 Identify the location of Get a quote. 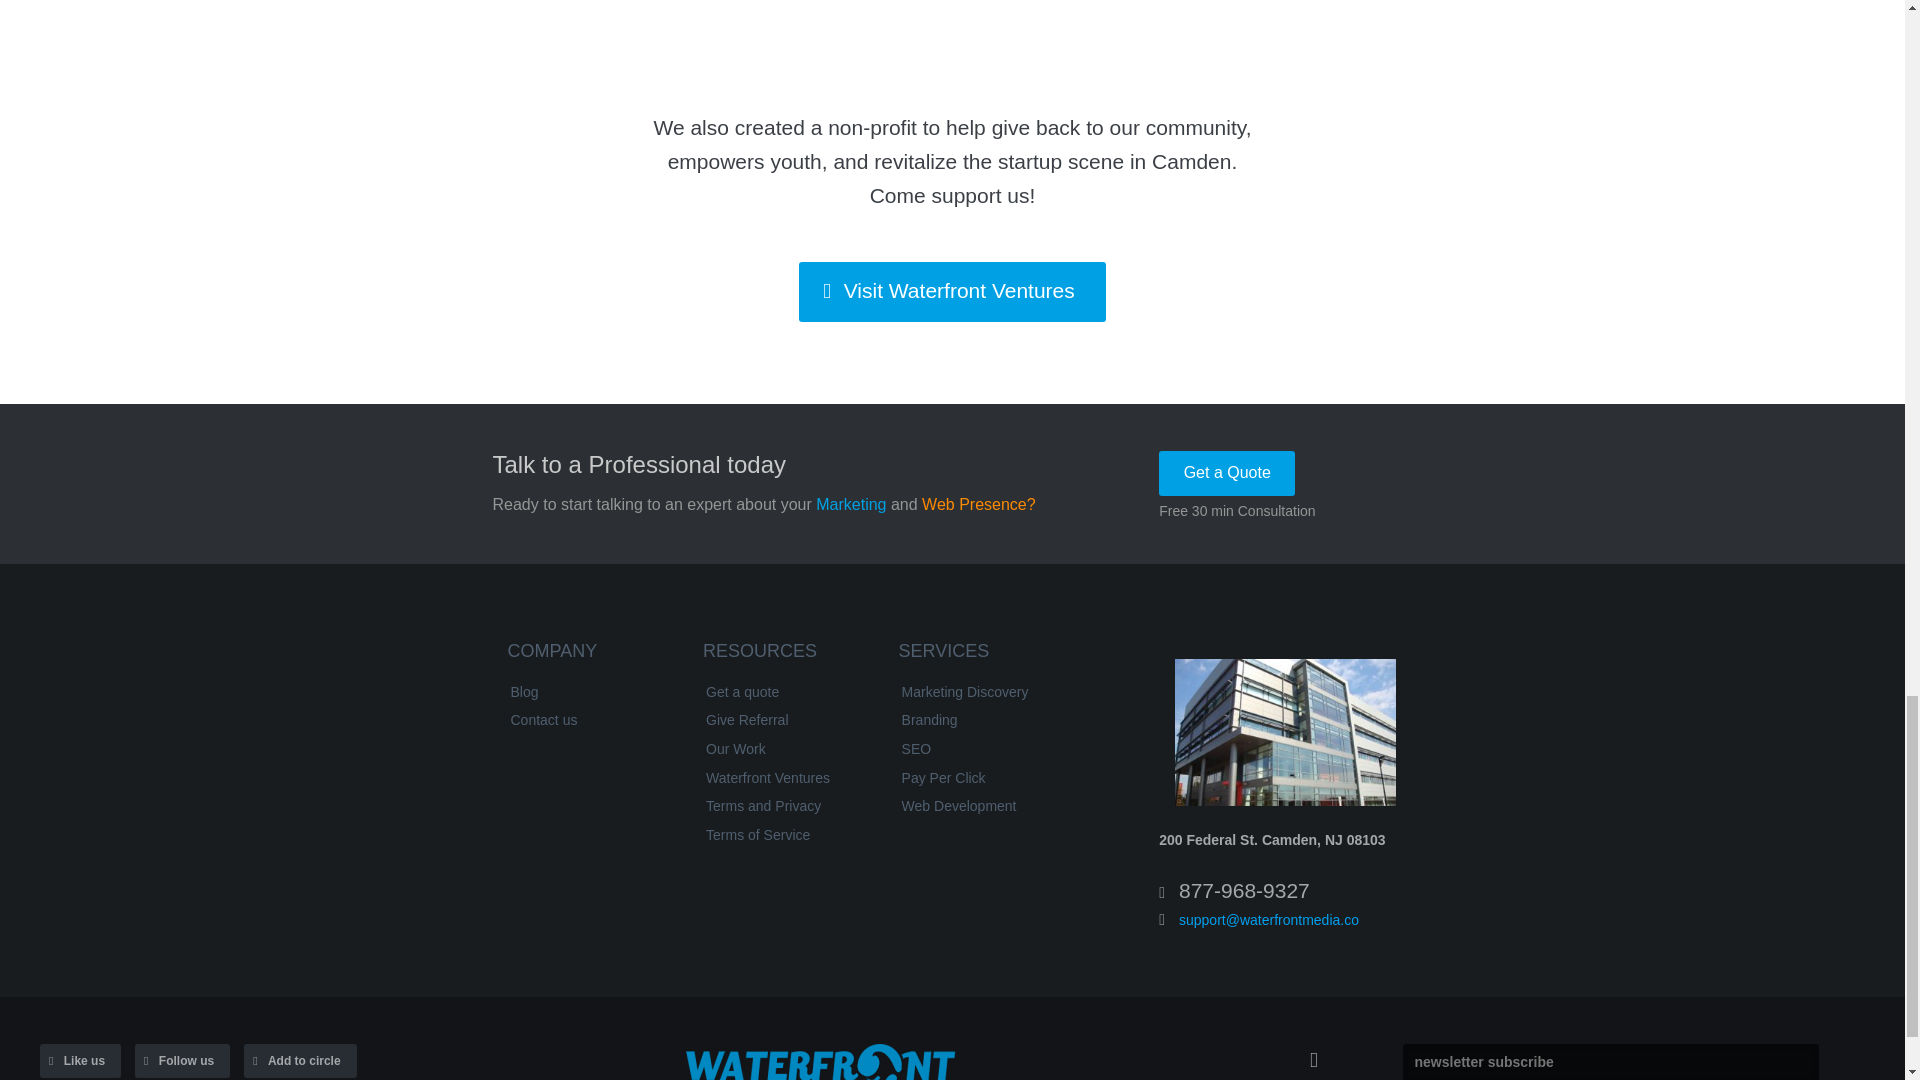
(780, 693).